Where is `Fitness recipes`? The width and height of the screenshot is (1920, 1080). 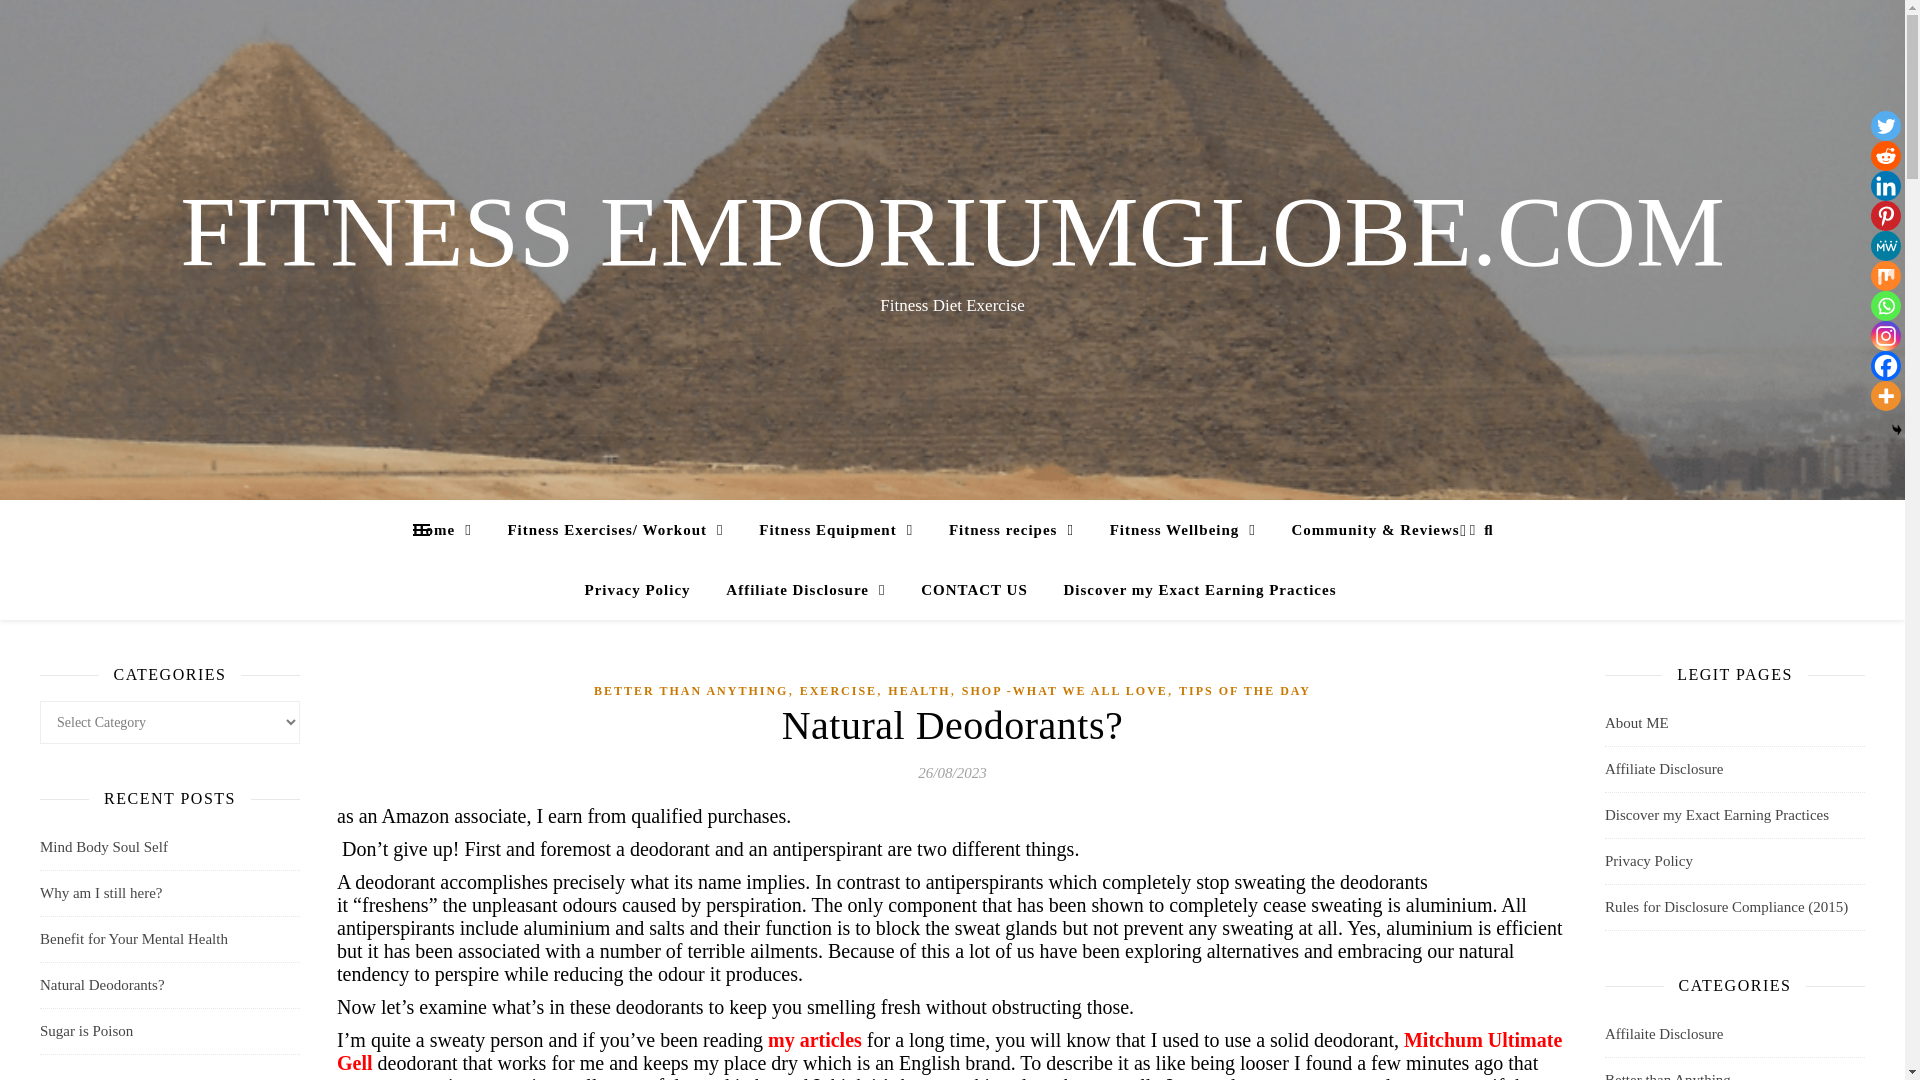 Fitness recipes is located at coordinates (1012, 530).